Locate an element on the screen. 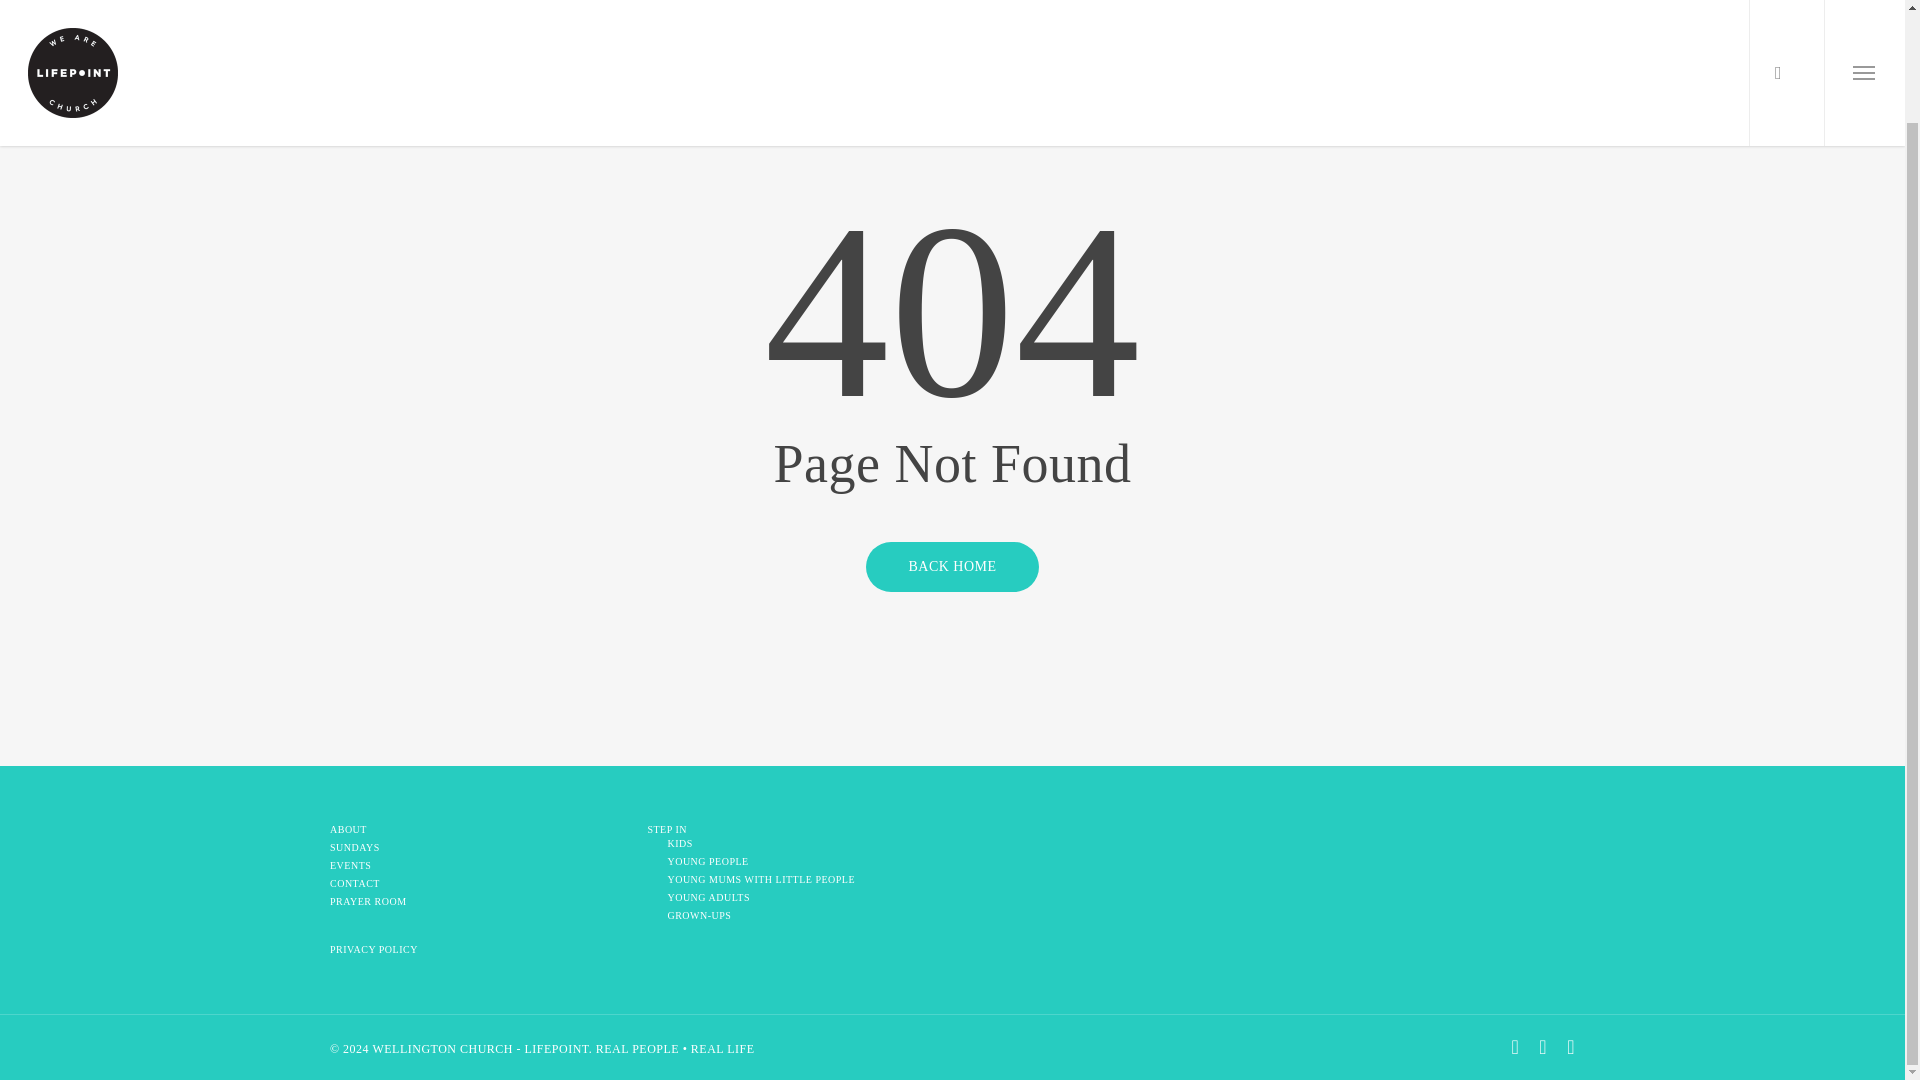 This screenshot has width=1920, height=1080. GROWN-UPS is located at coordinates (803, 916).